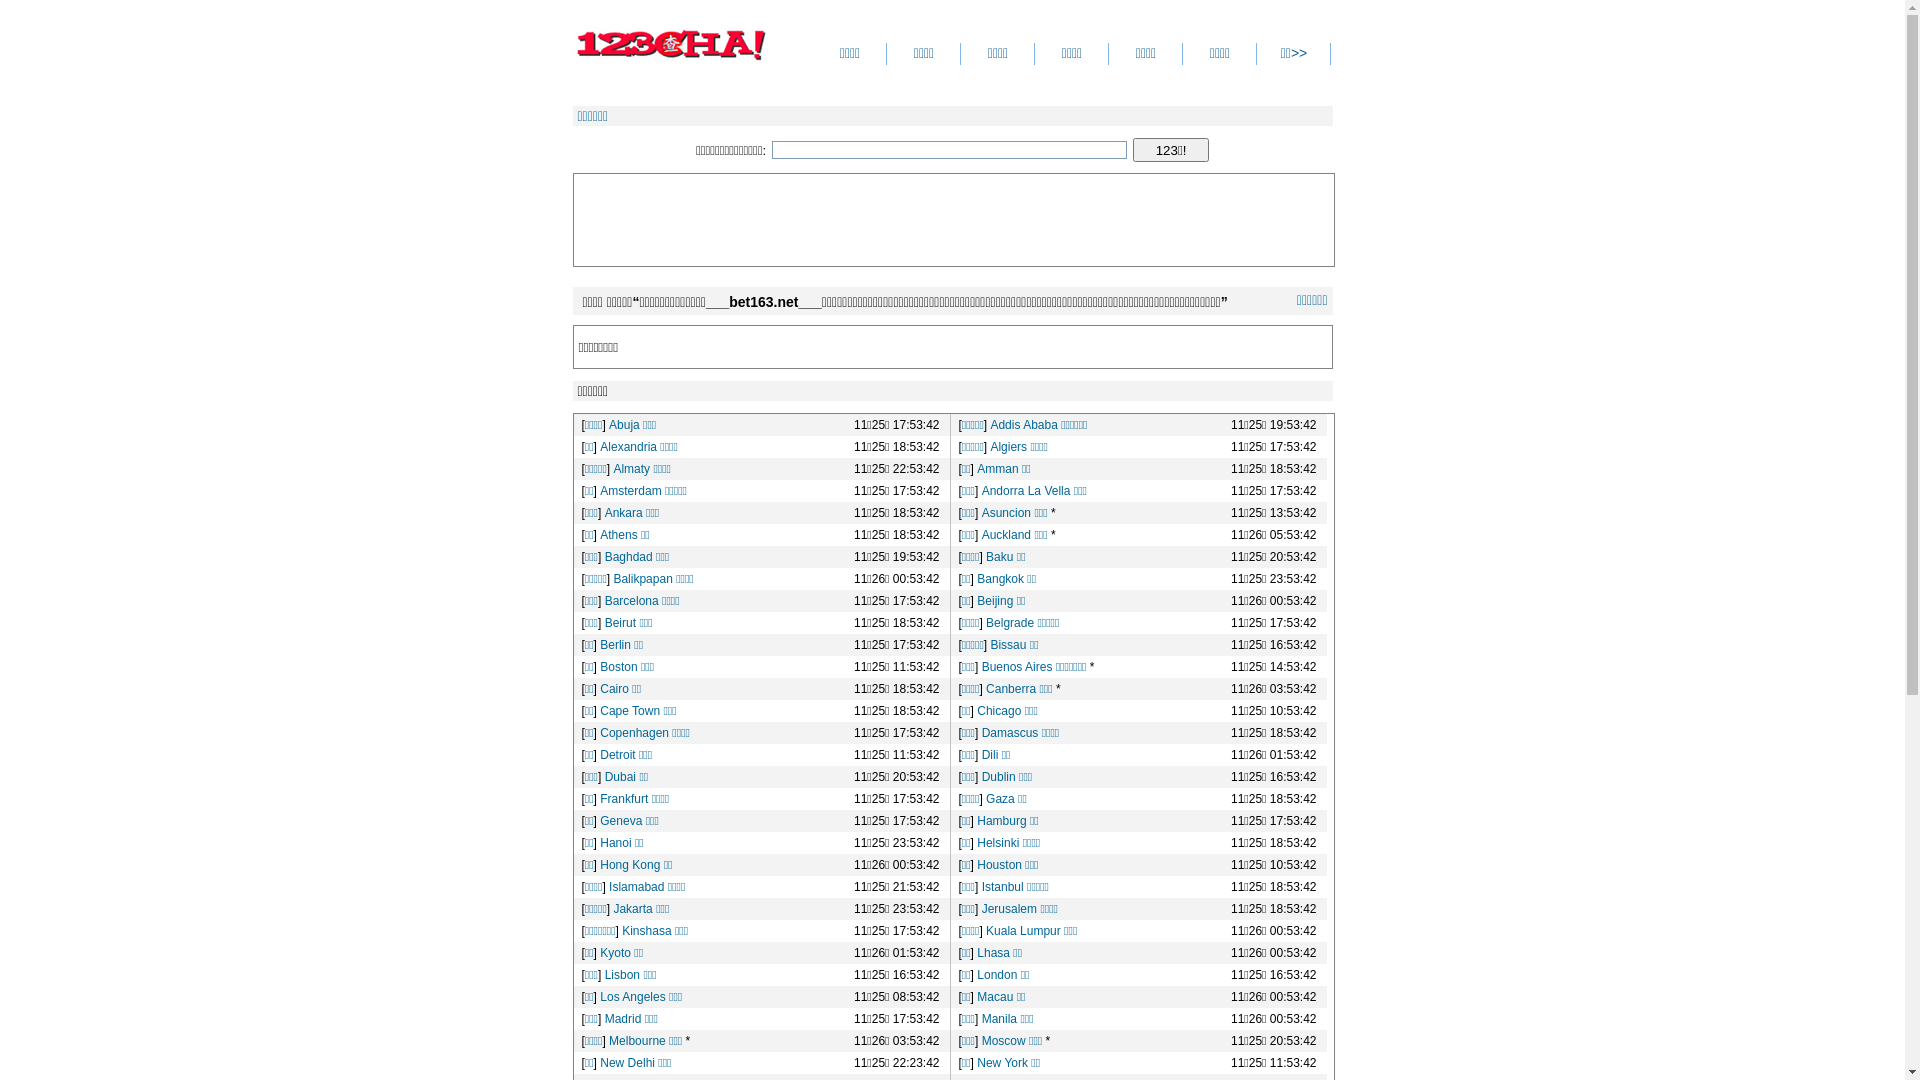 The height and width of the screenshot is (1080, 1920). Describe the element at coordinates (624, 799) in the screenshot. I see `Frankfurt` at that location.